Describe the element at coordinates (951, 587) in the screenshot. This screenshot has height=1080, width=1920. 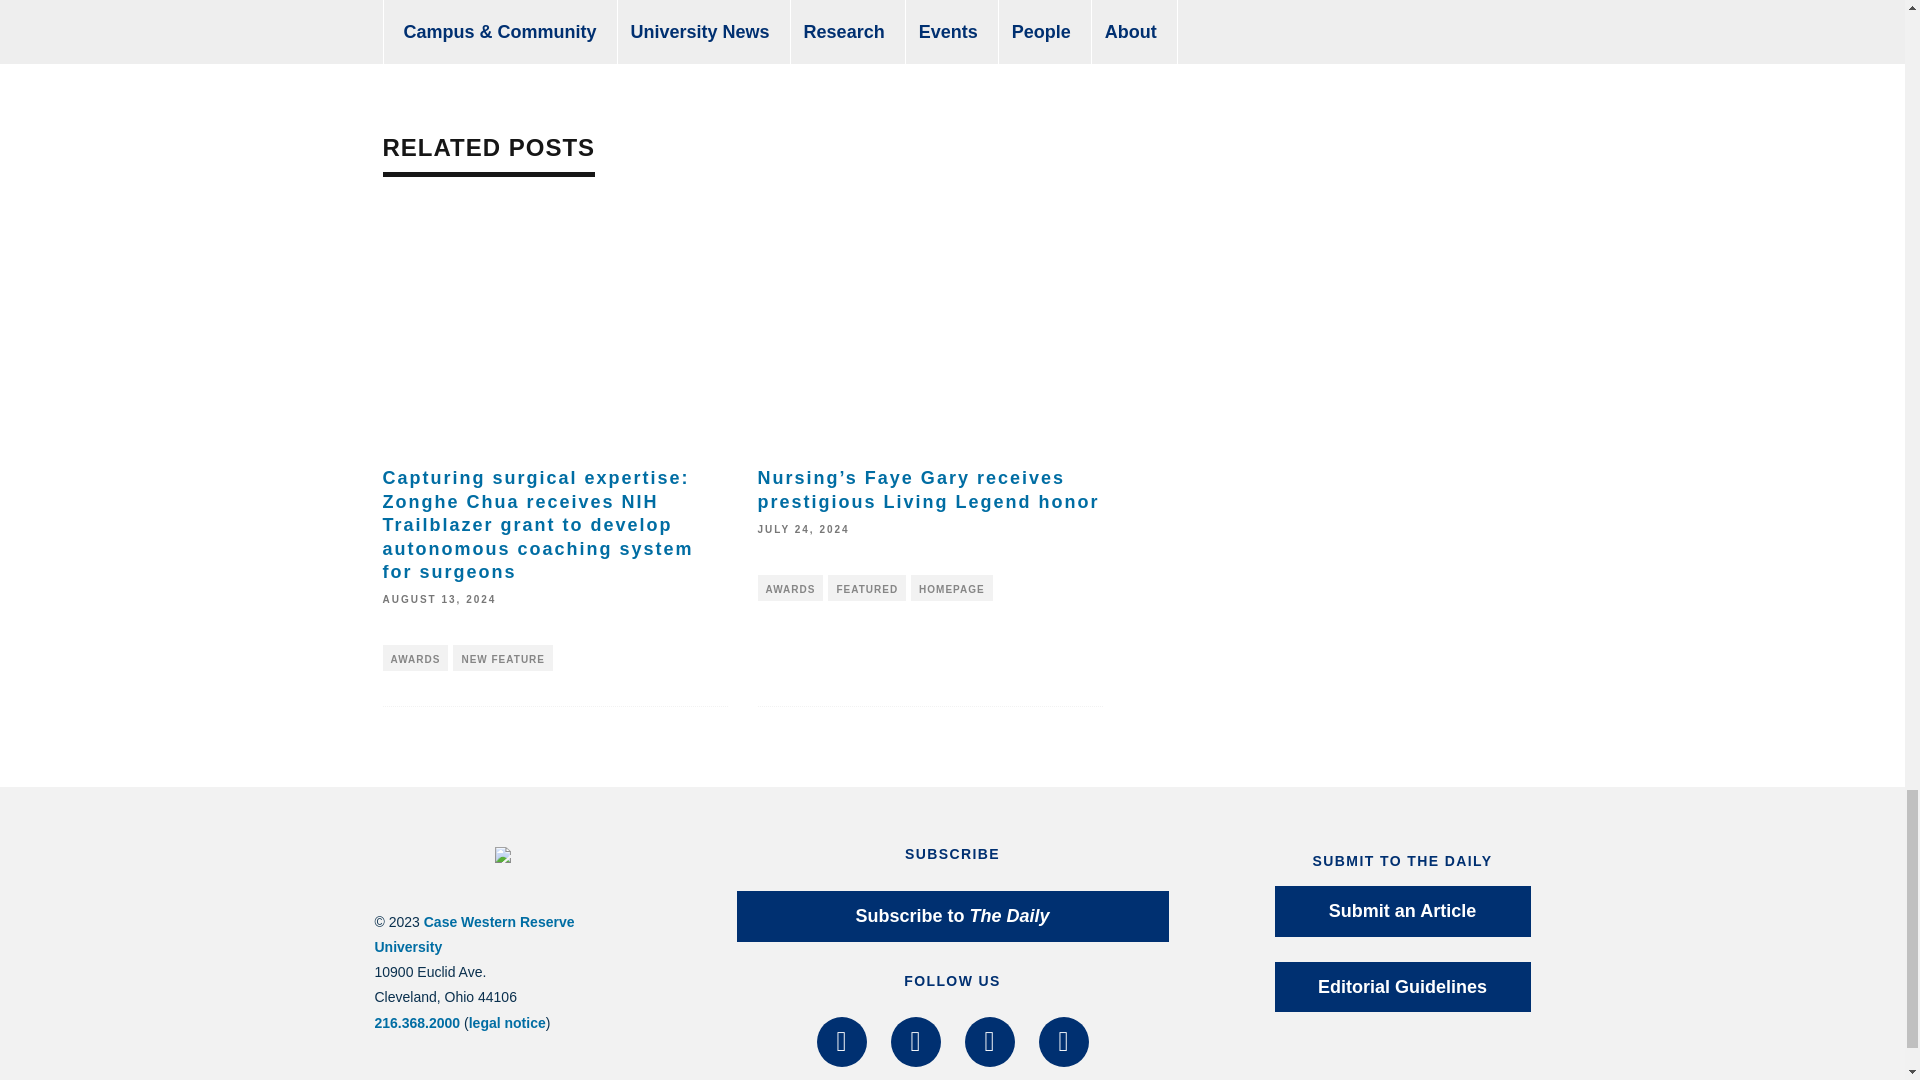
I see `HOMEPAGE` at that location.